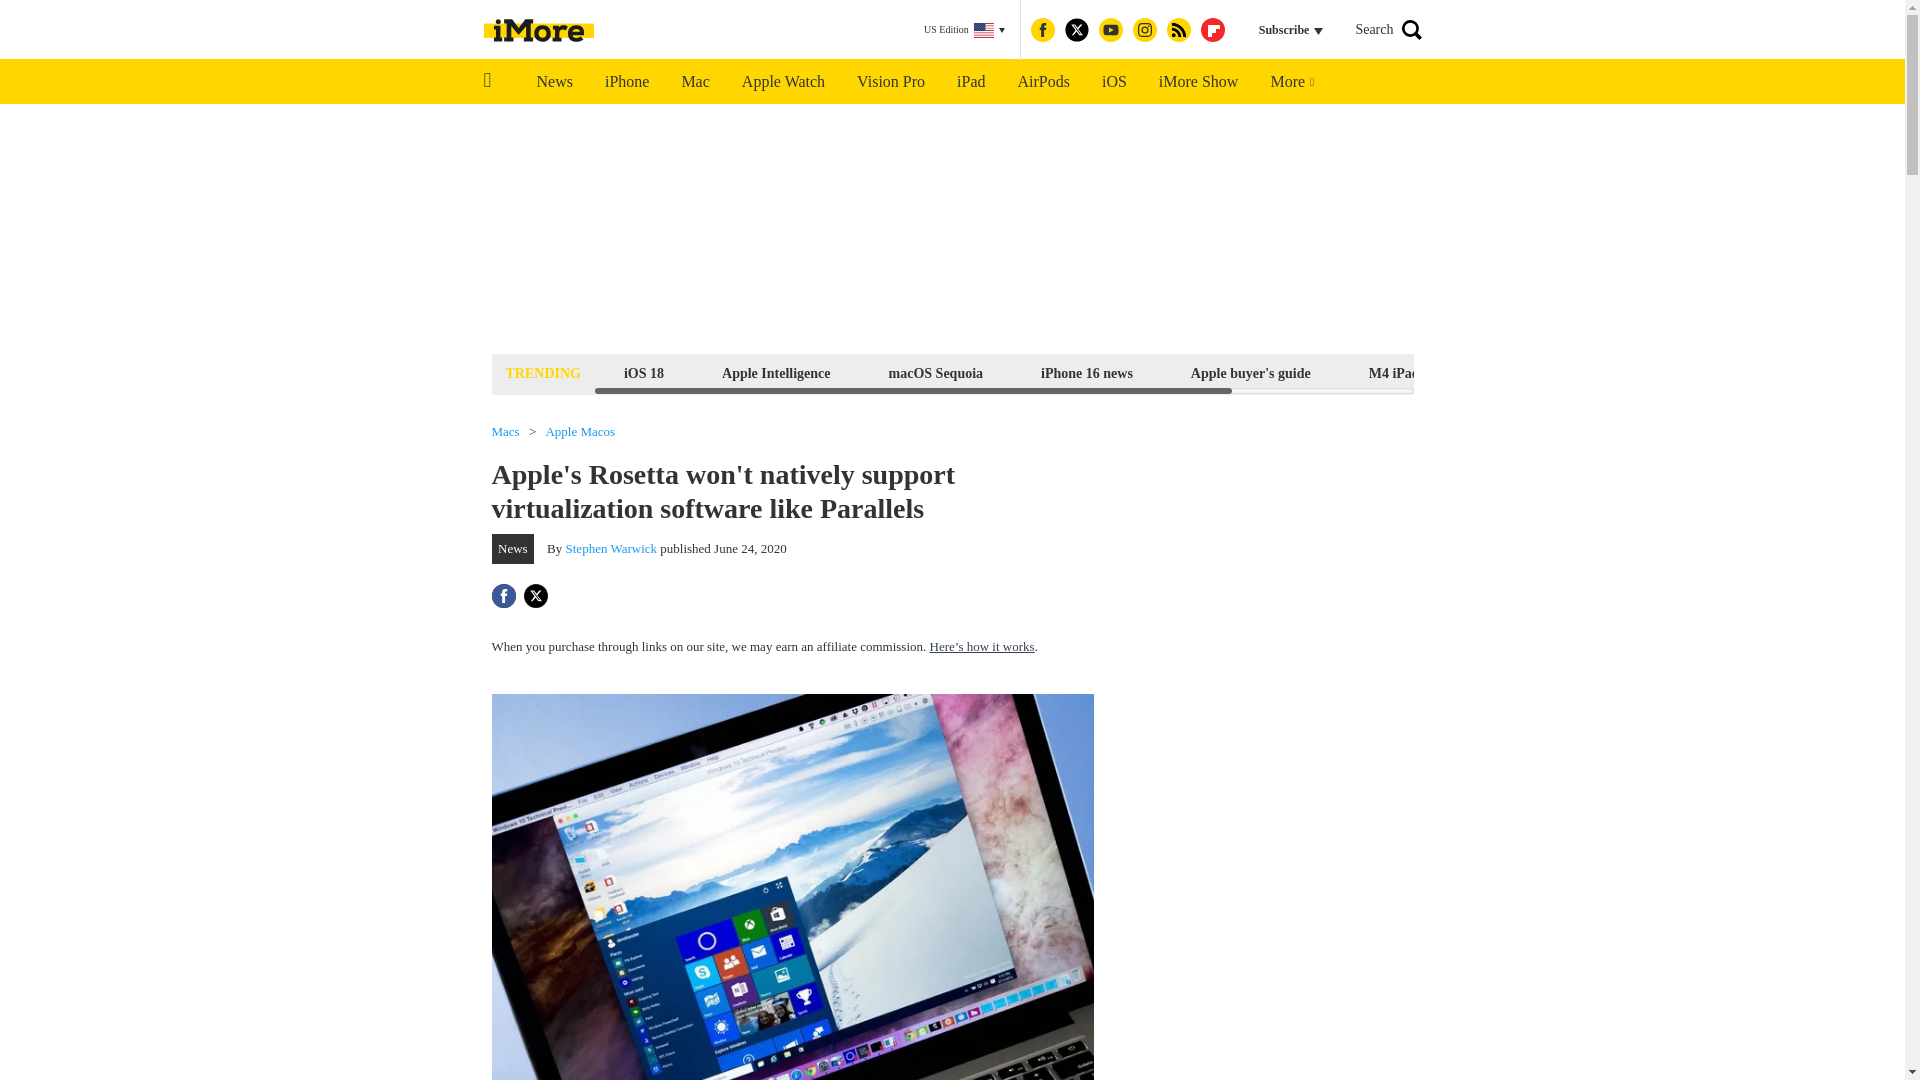 The height and width of the screenshot is (1080, 1920). Describe the element at coordinates (970, 82) in the screenshot. I see `iPad` at that location.